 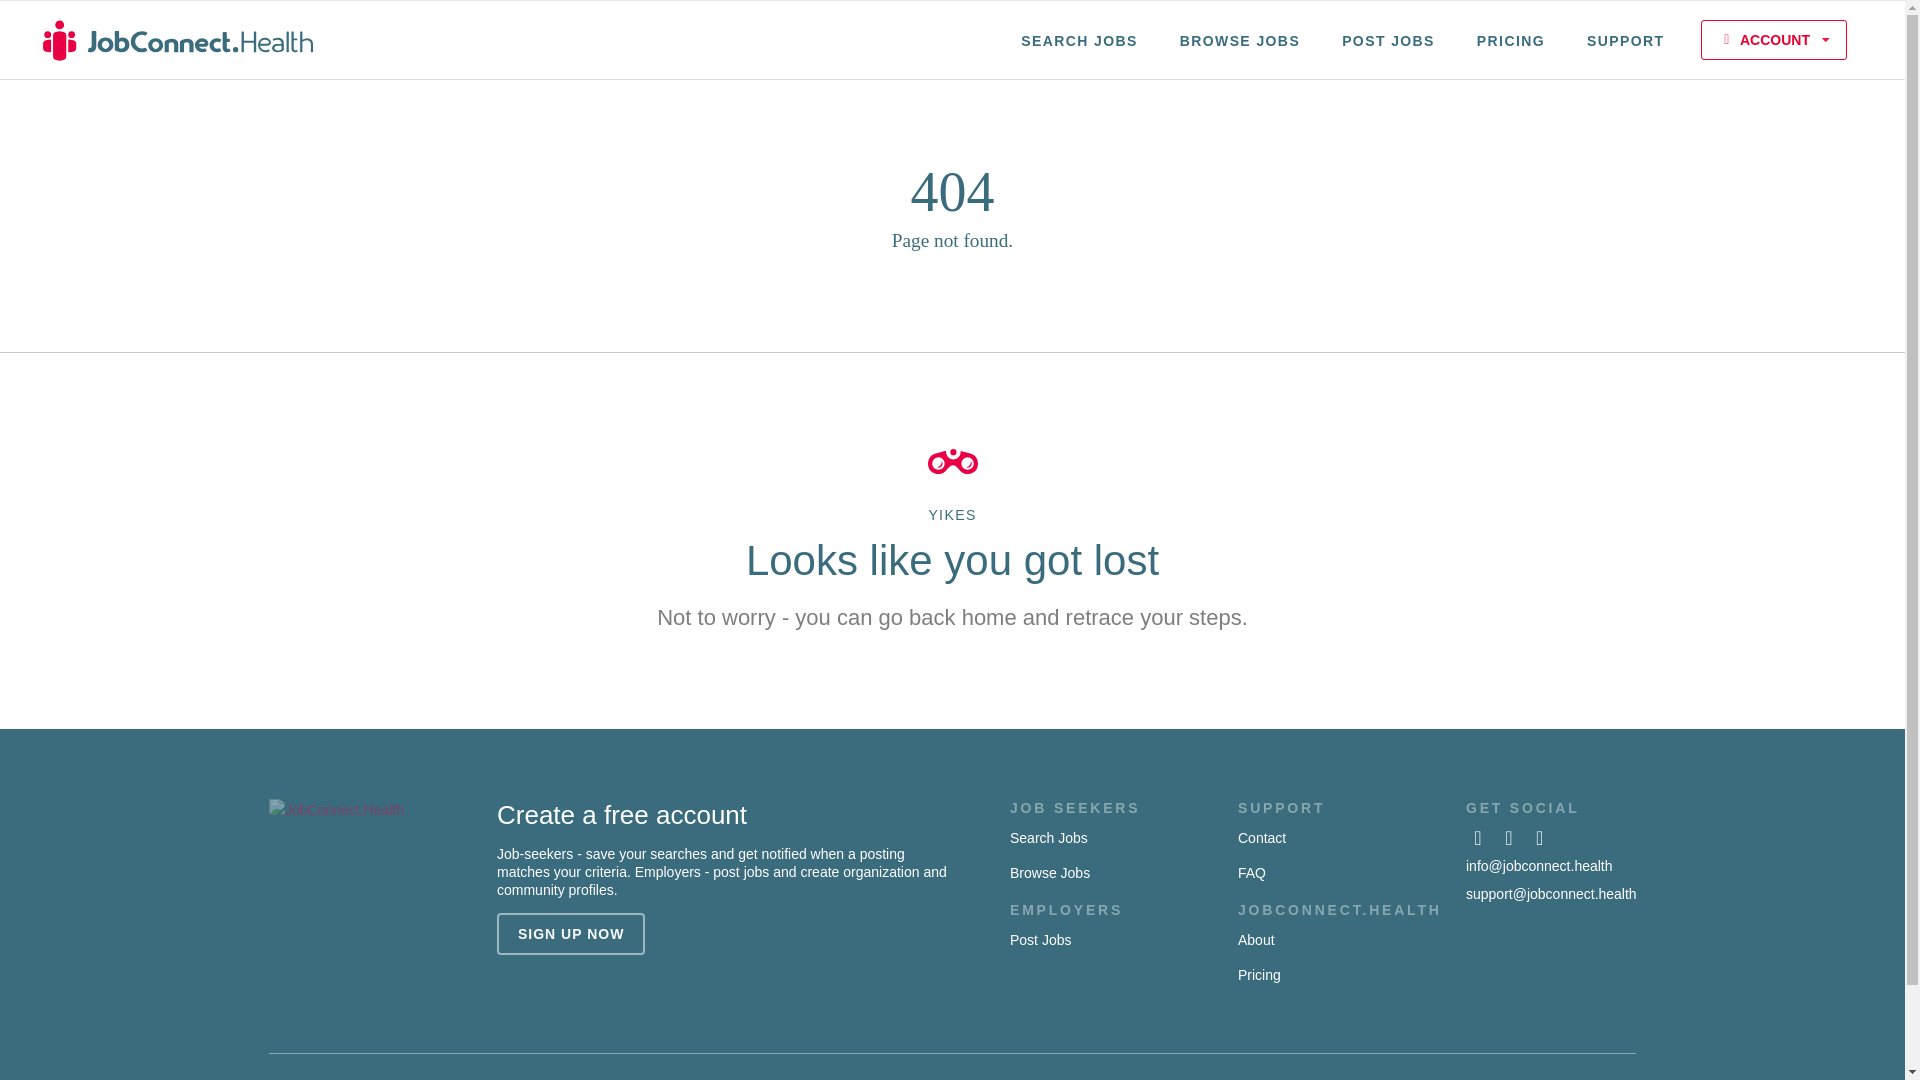 What do you see at coordinates (1050, 873) in the screenshot?
I see `Browse Jobs` at bounding box center [1050, 873].